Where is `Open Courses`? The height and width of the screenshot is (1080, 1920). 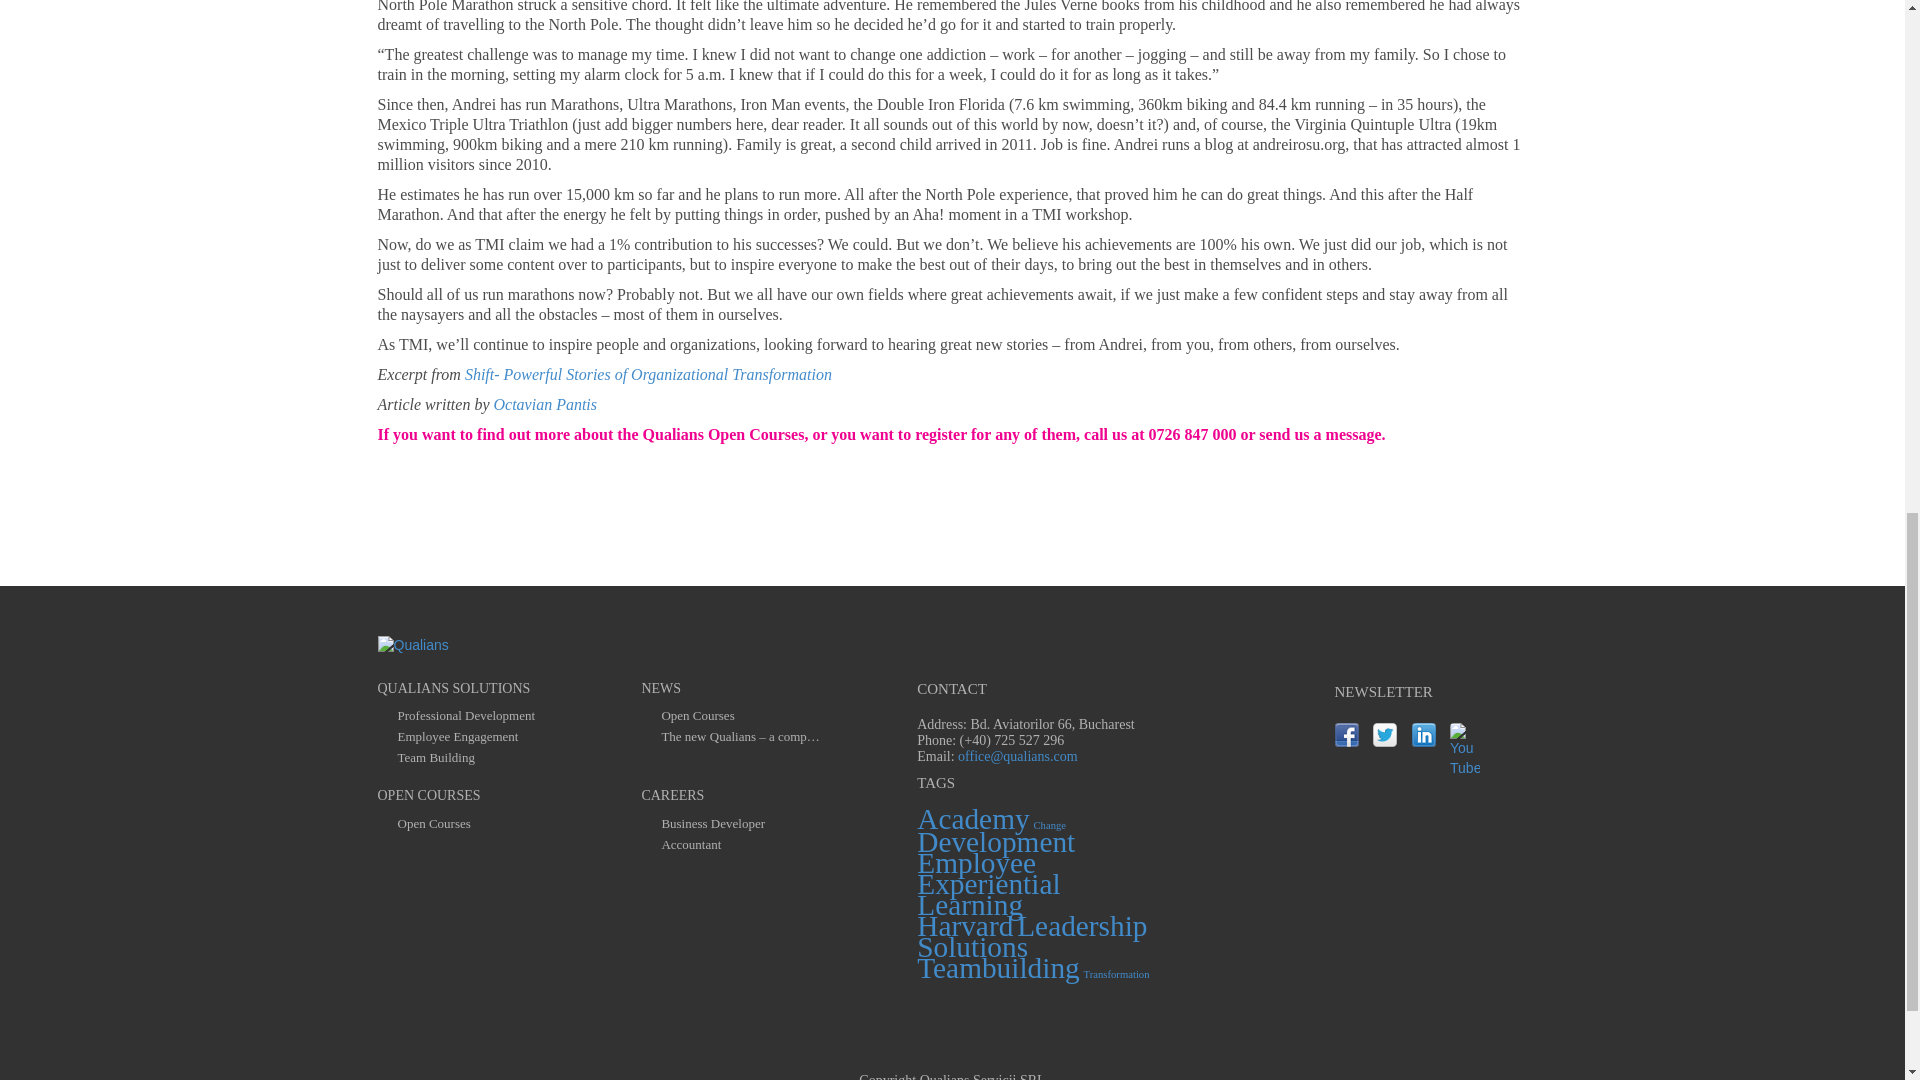 Open Courses is located at coordinates (434, 824).